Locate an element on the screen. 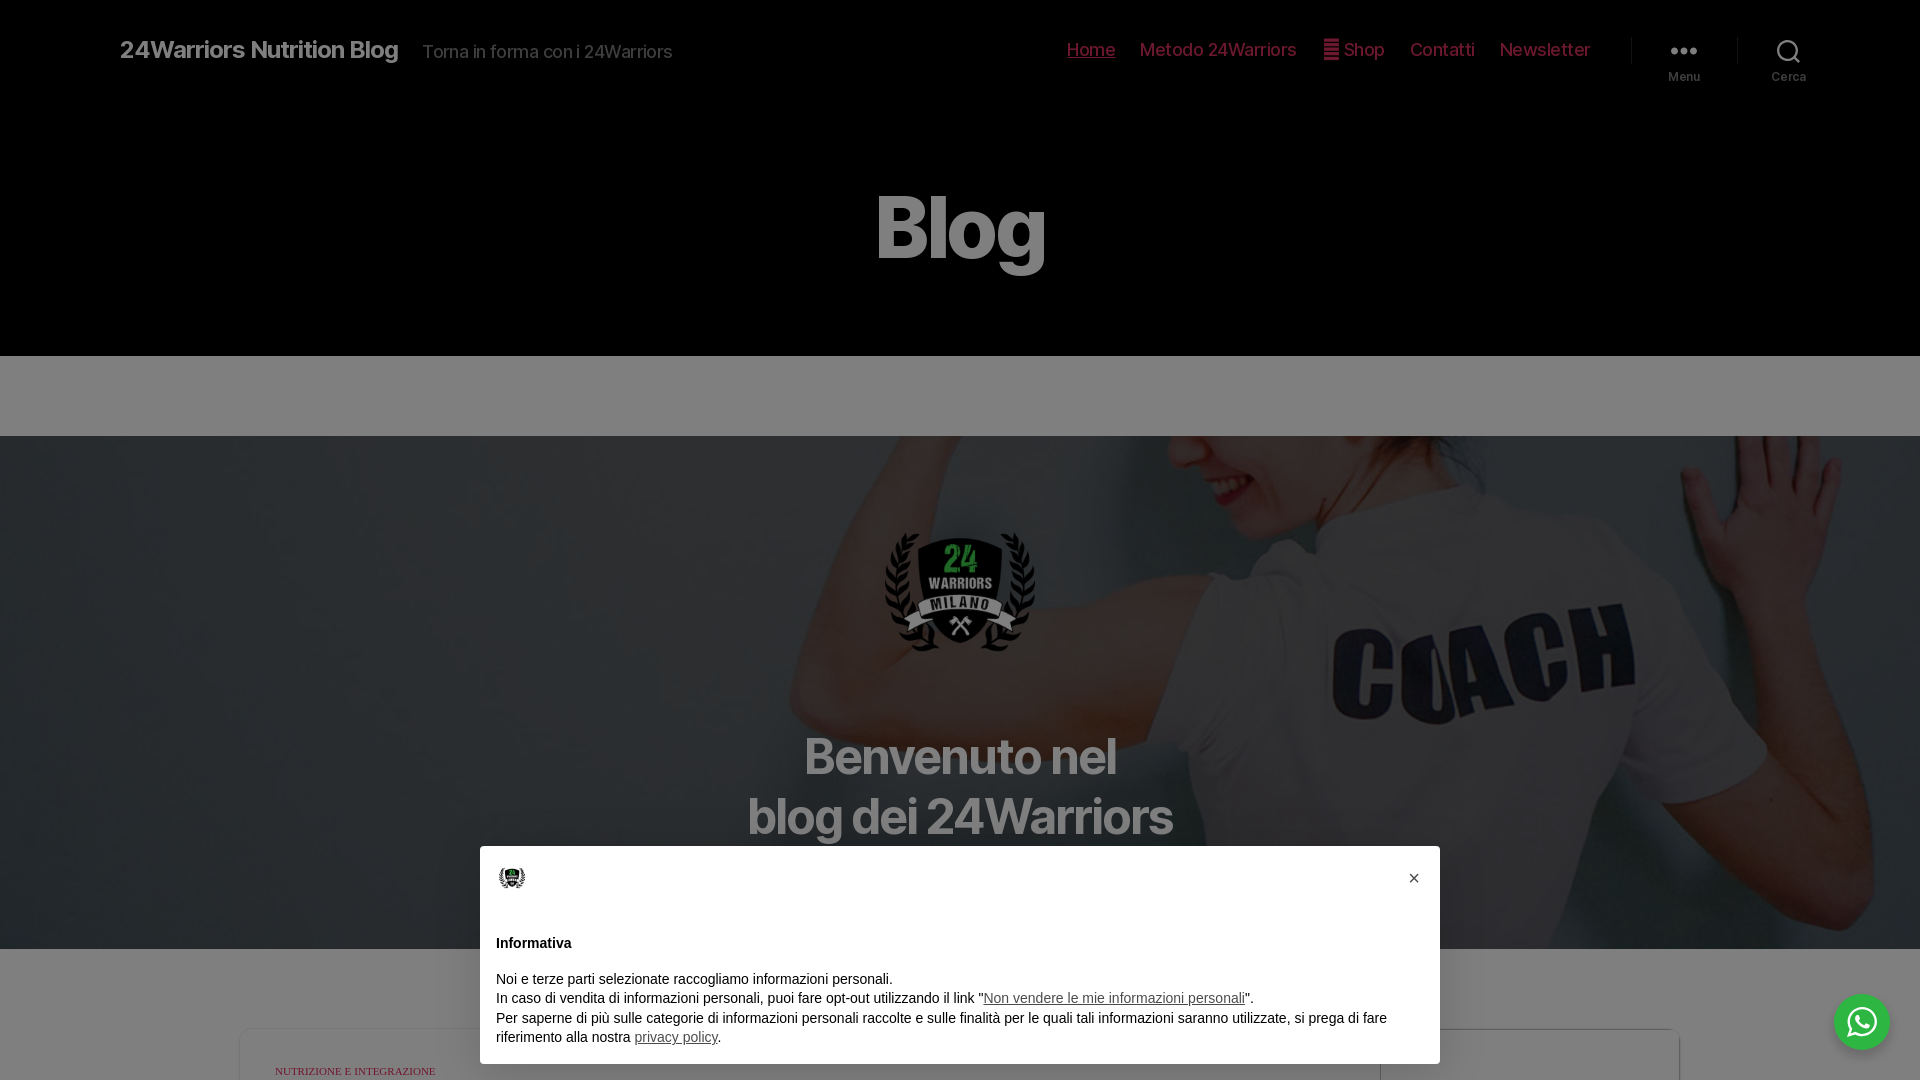 The image size is (1920, 1080). 24Warriors Nutrition Blog is located at coordinates (259, 50).